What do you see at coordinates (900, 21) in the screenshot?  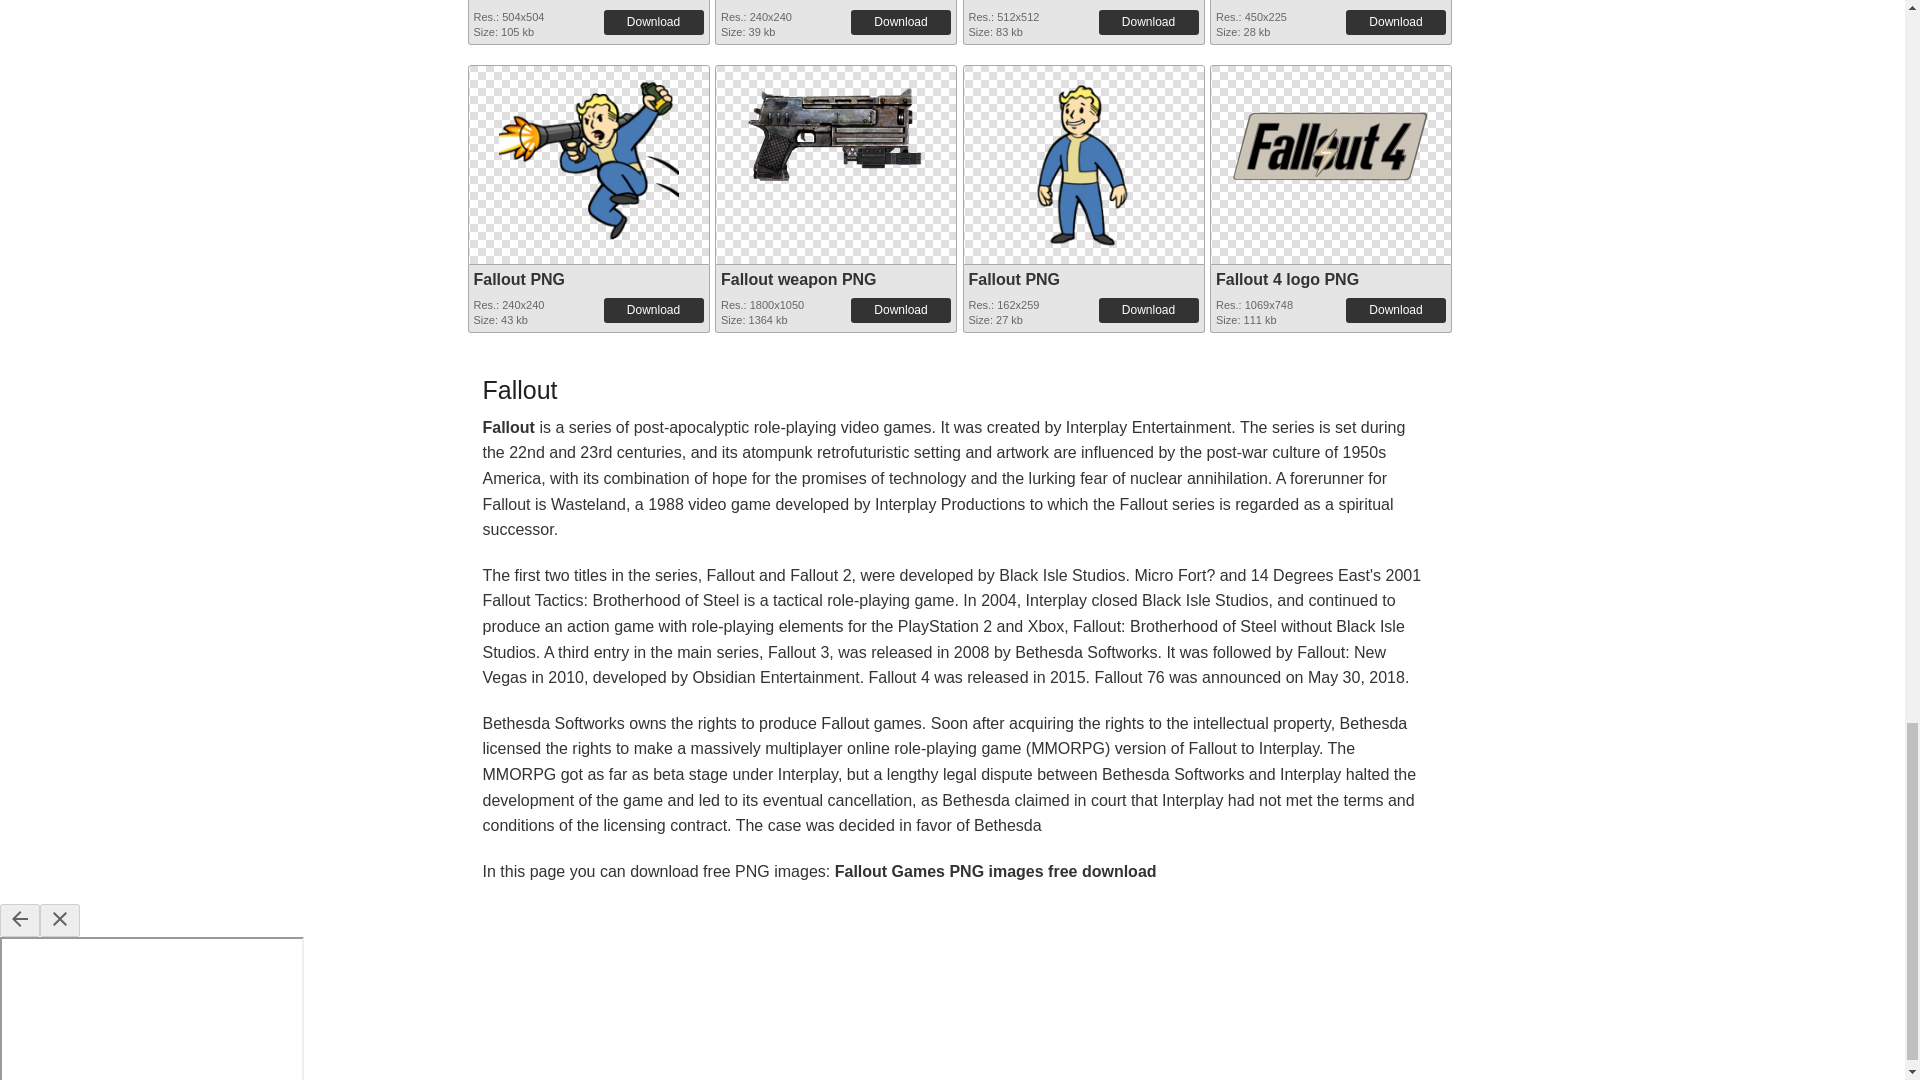 I see `Download` at bounding box center [900, 21].